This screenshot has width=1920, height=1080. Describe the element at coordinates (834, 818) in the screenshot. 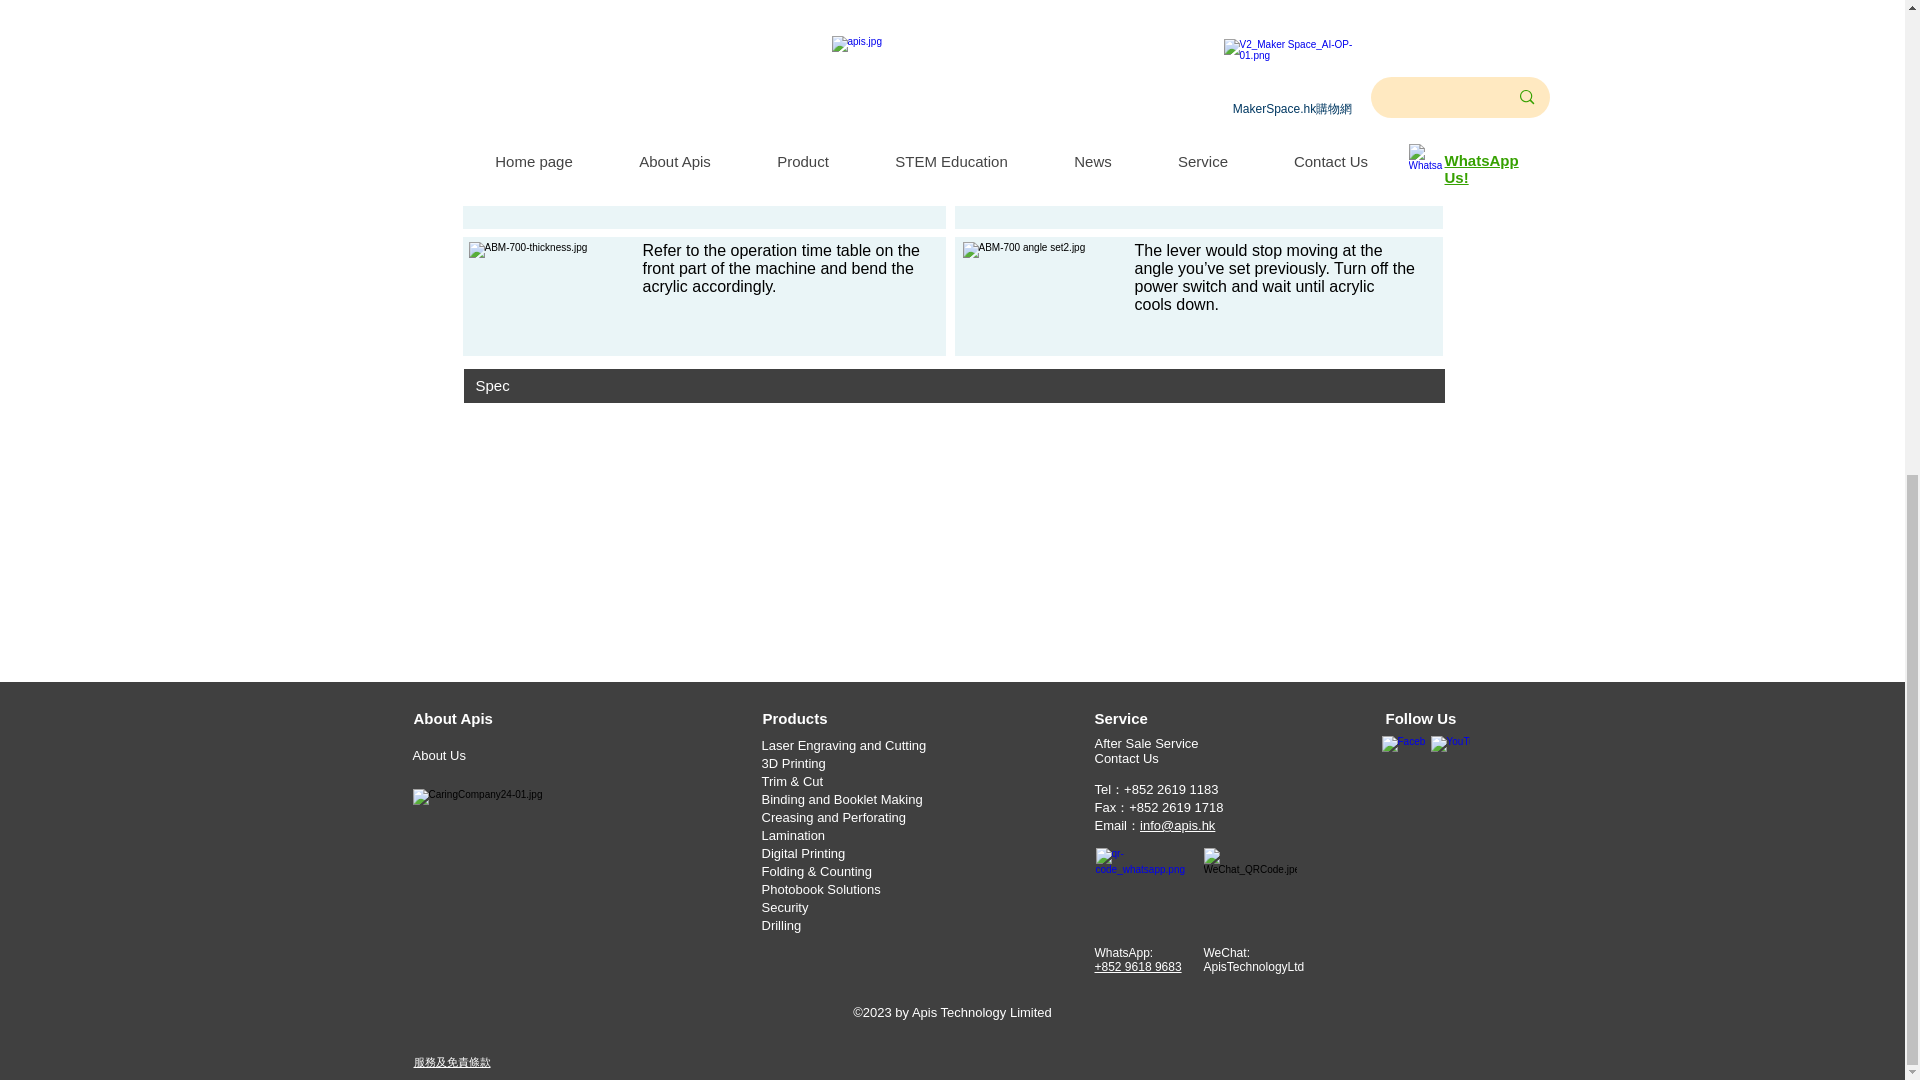

I see `Creasing and Perforating` at that location.